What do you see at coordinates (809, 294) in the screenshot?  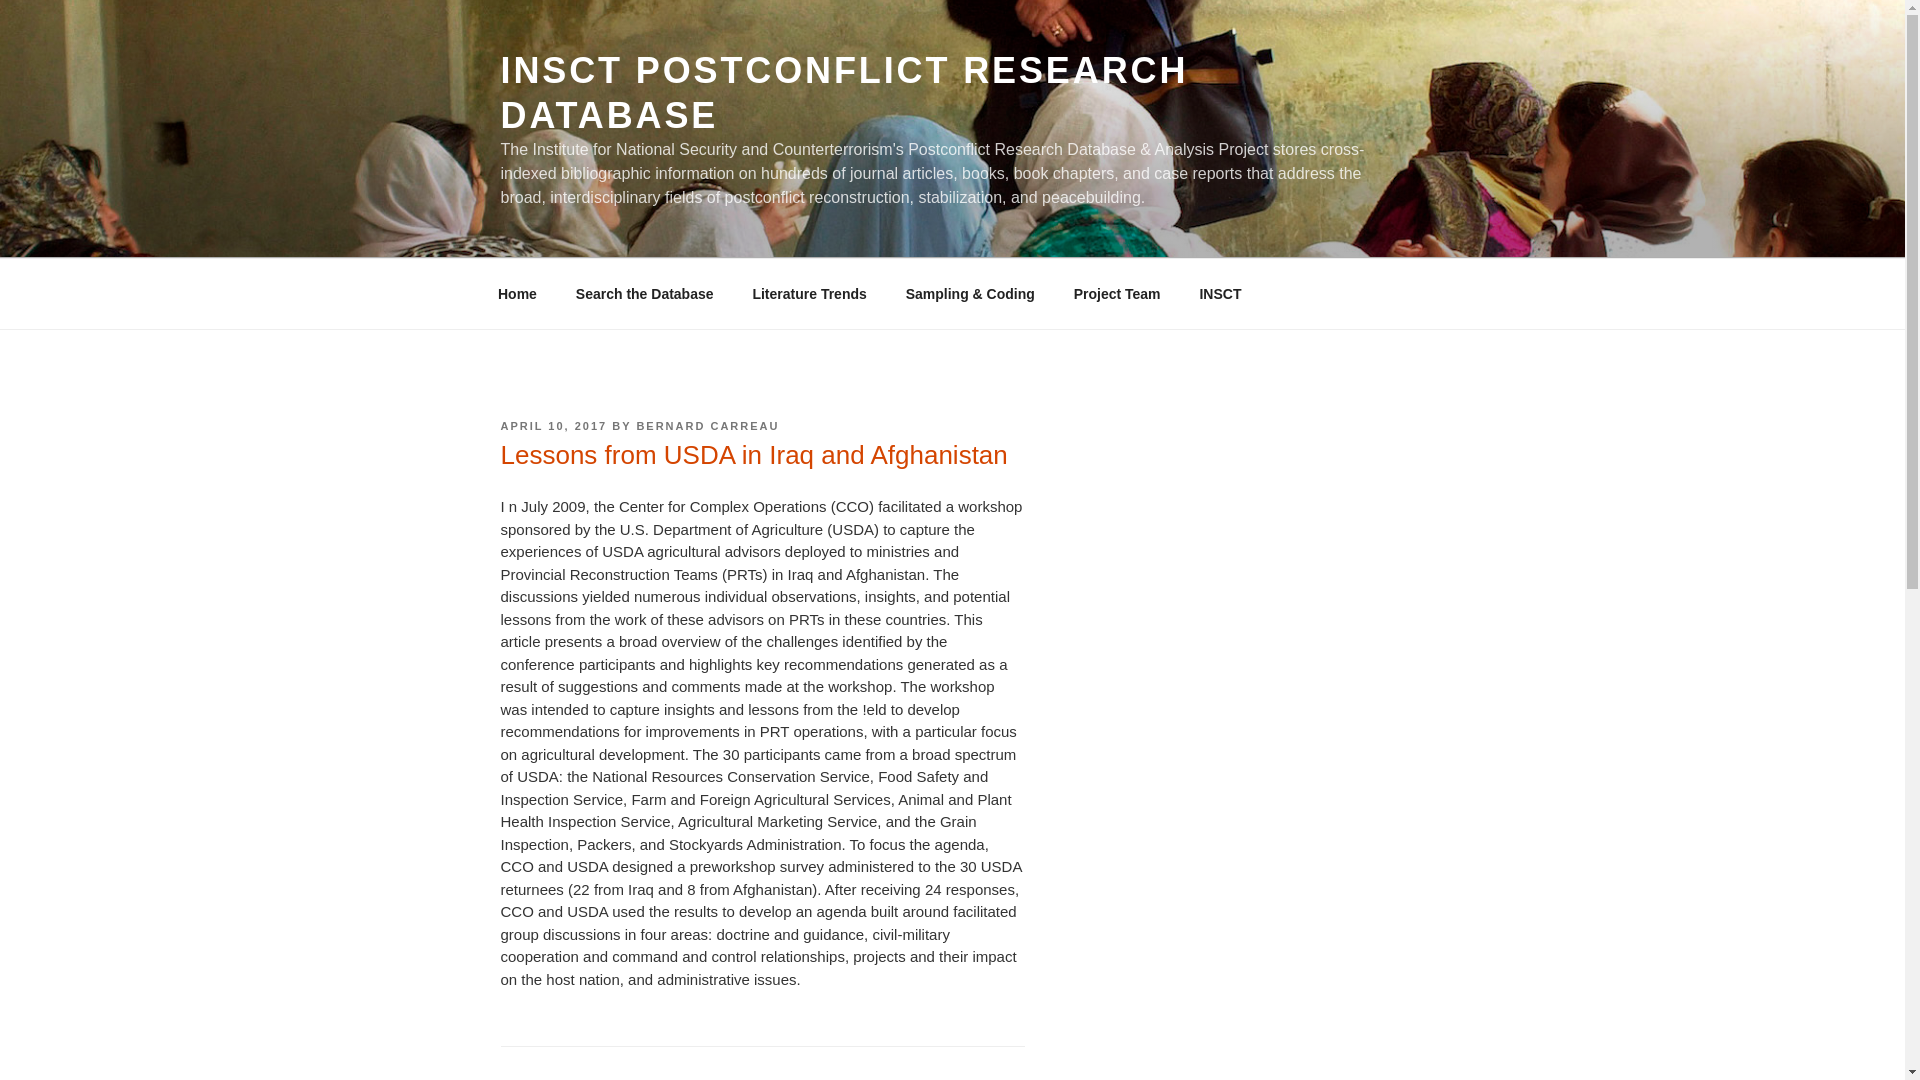 I see `Literature Trends` at bounding box center [809, 294].